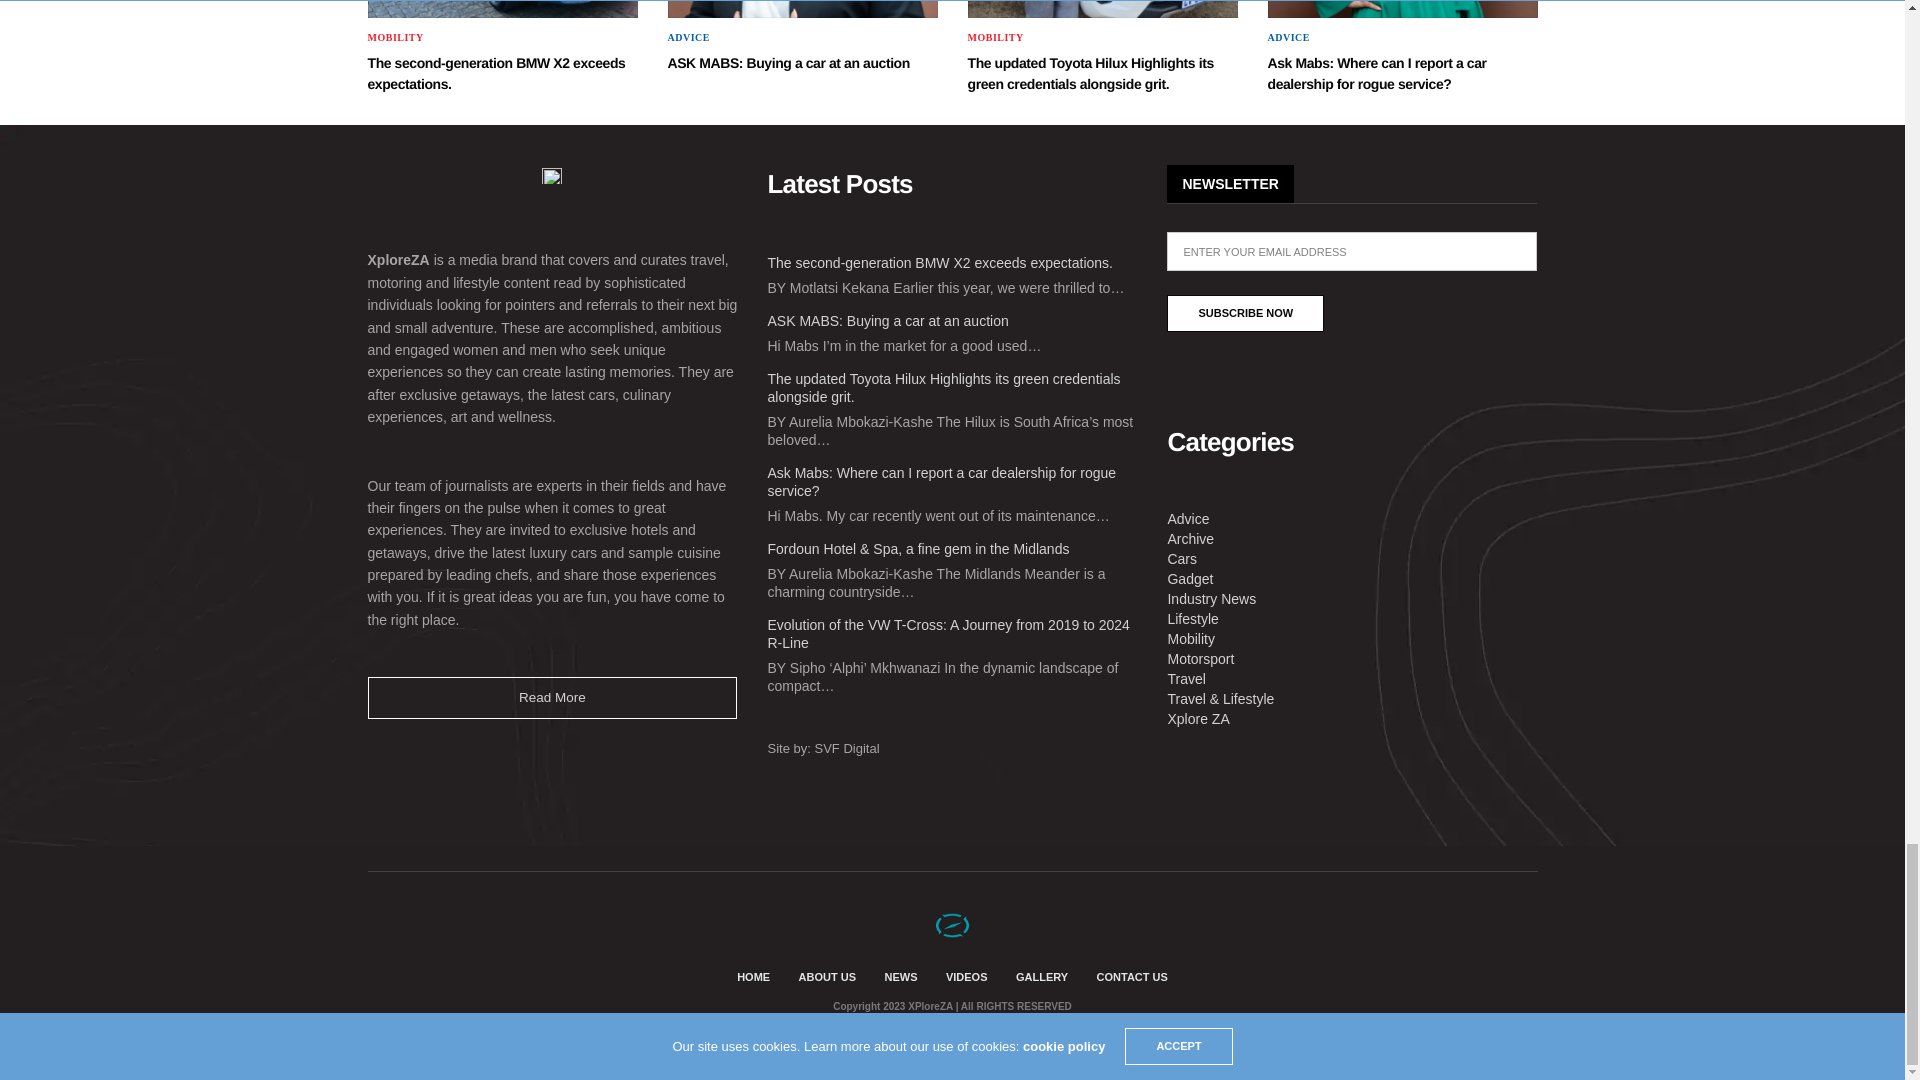 Image resolution: width=1920 pixels, height=1080 pixels. What do you see at coordinates (995, 38) in the screenshot?
I see `Mobility` at bounding box center [995, 38].